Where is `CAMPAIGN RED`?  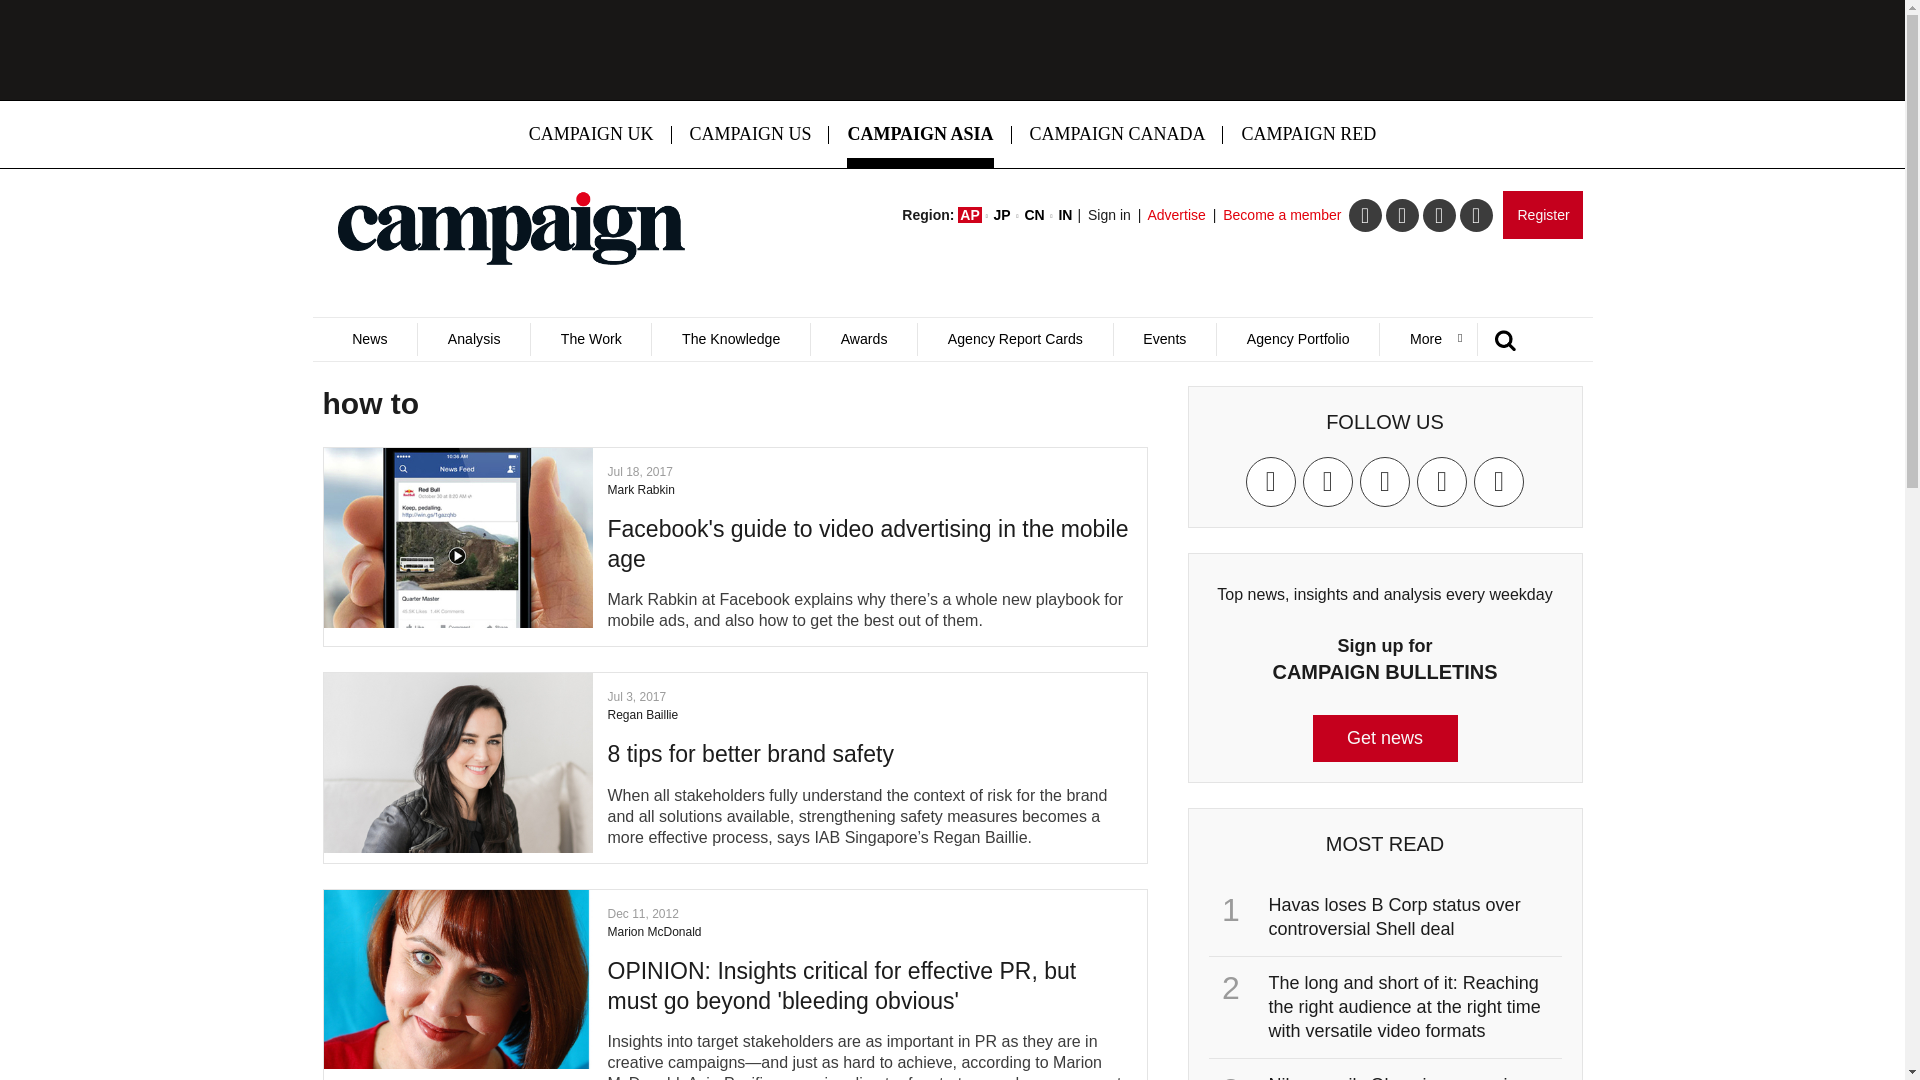
CAMPAIGN RED is located at coordinates (1308, 134).